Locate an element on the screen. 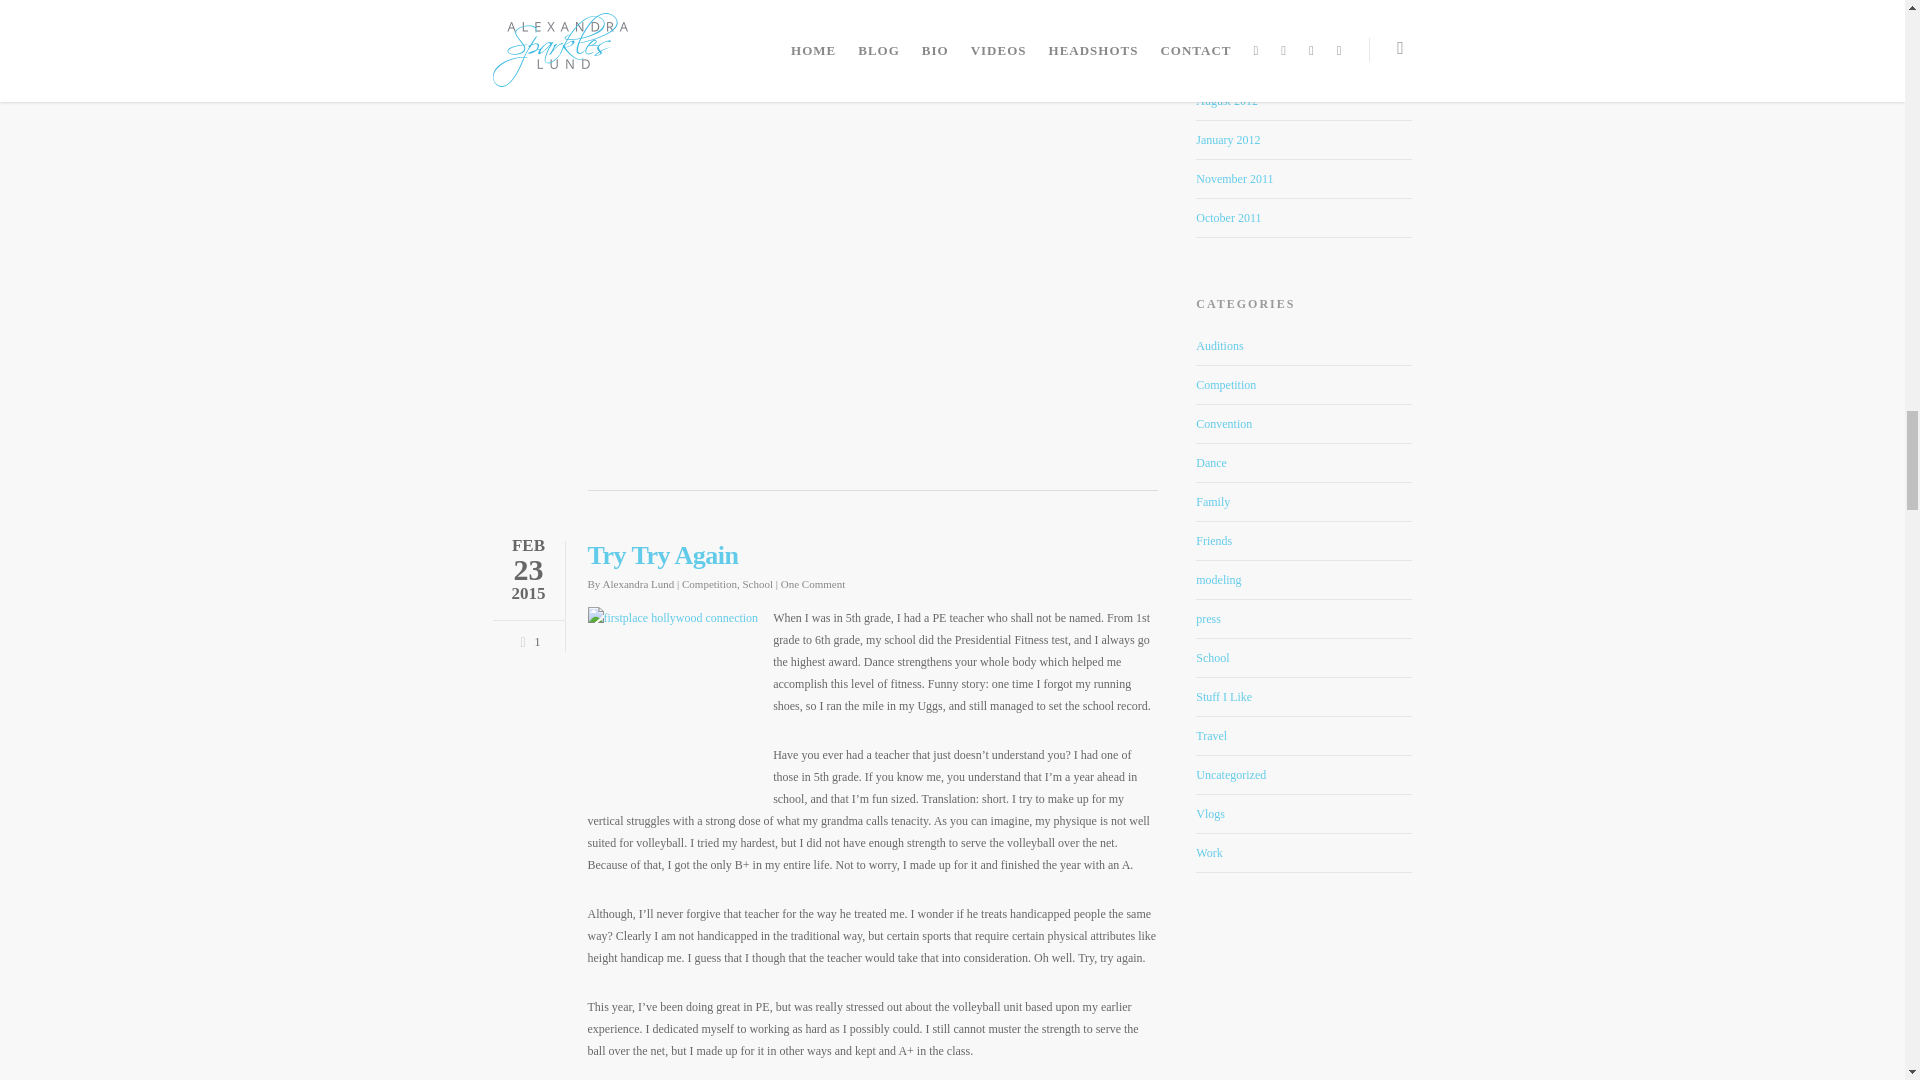  Posts by Alexandra Lund is located at coordinates (638, 583).